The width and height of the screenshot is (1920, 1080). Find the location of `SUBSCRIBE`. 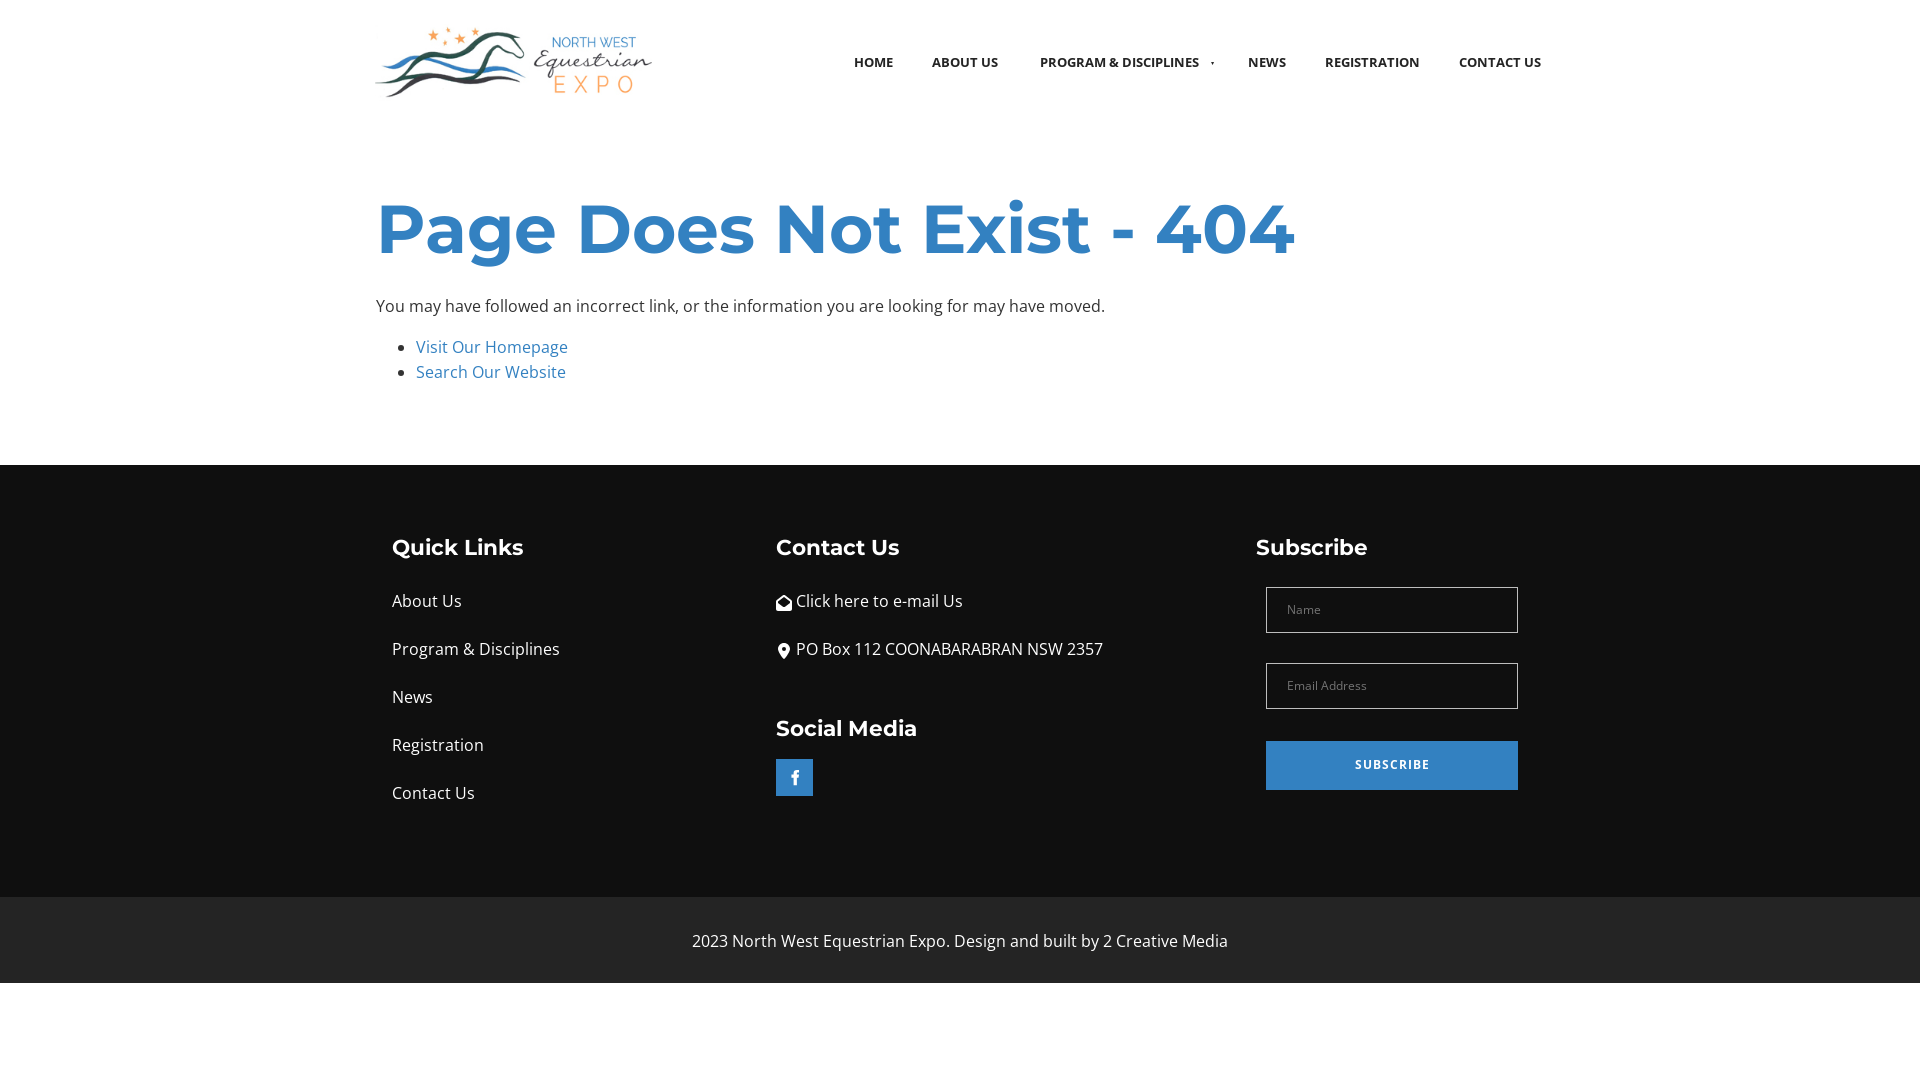

SUBSCRIBE is located at coordinates (1392, 766).